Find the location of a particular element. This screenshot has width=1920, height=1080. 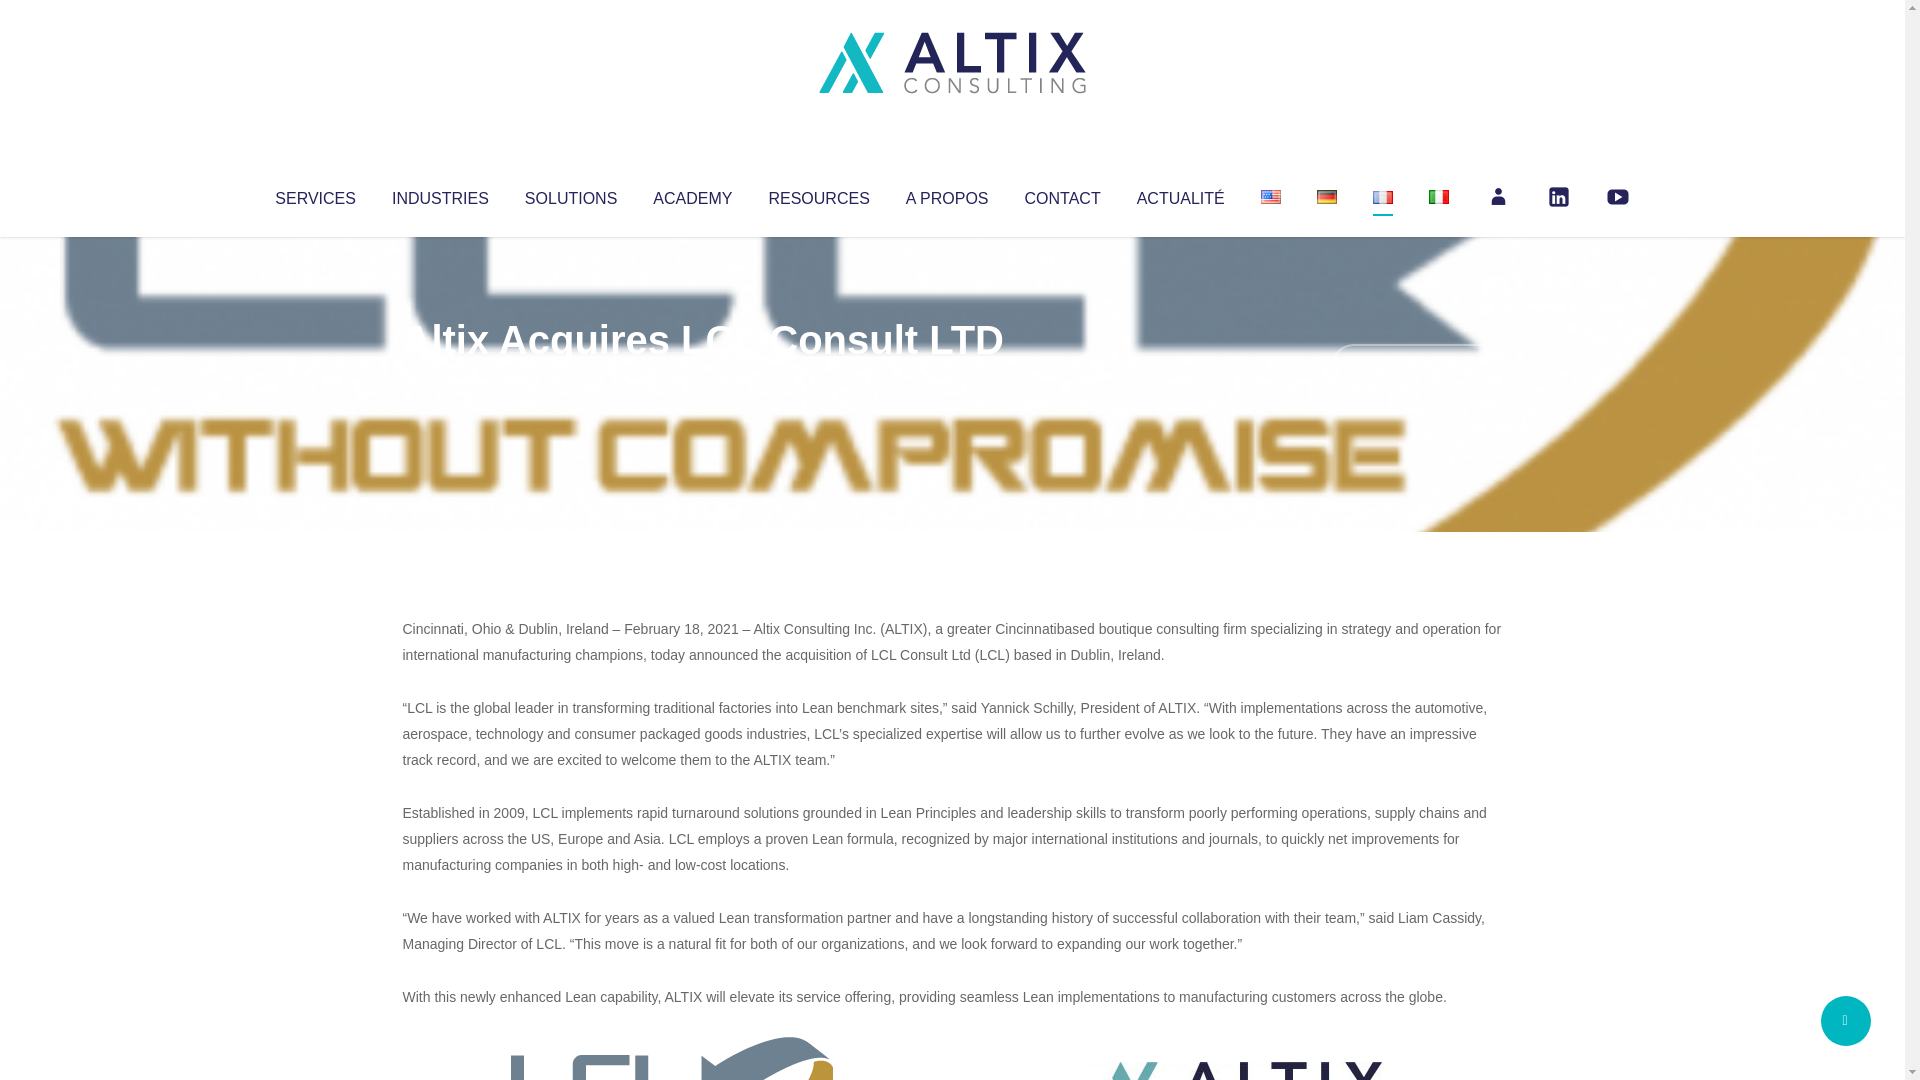

Uncategorized is located at coordinates (699, 380).